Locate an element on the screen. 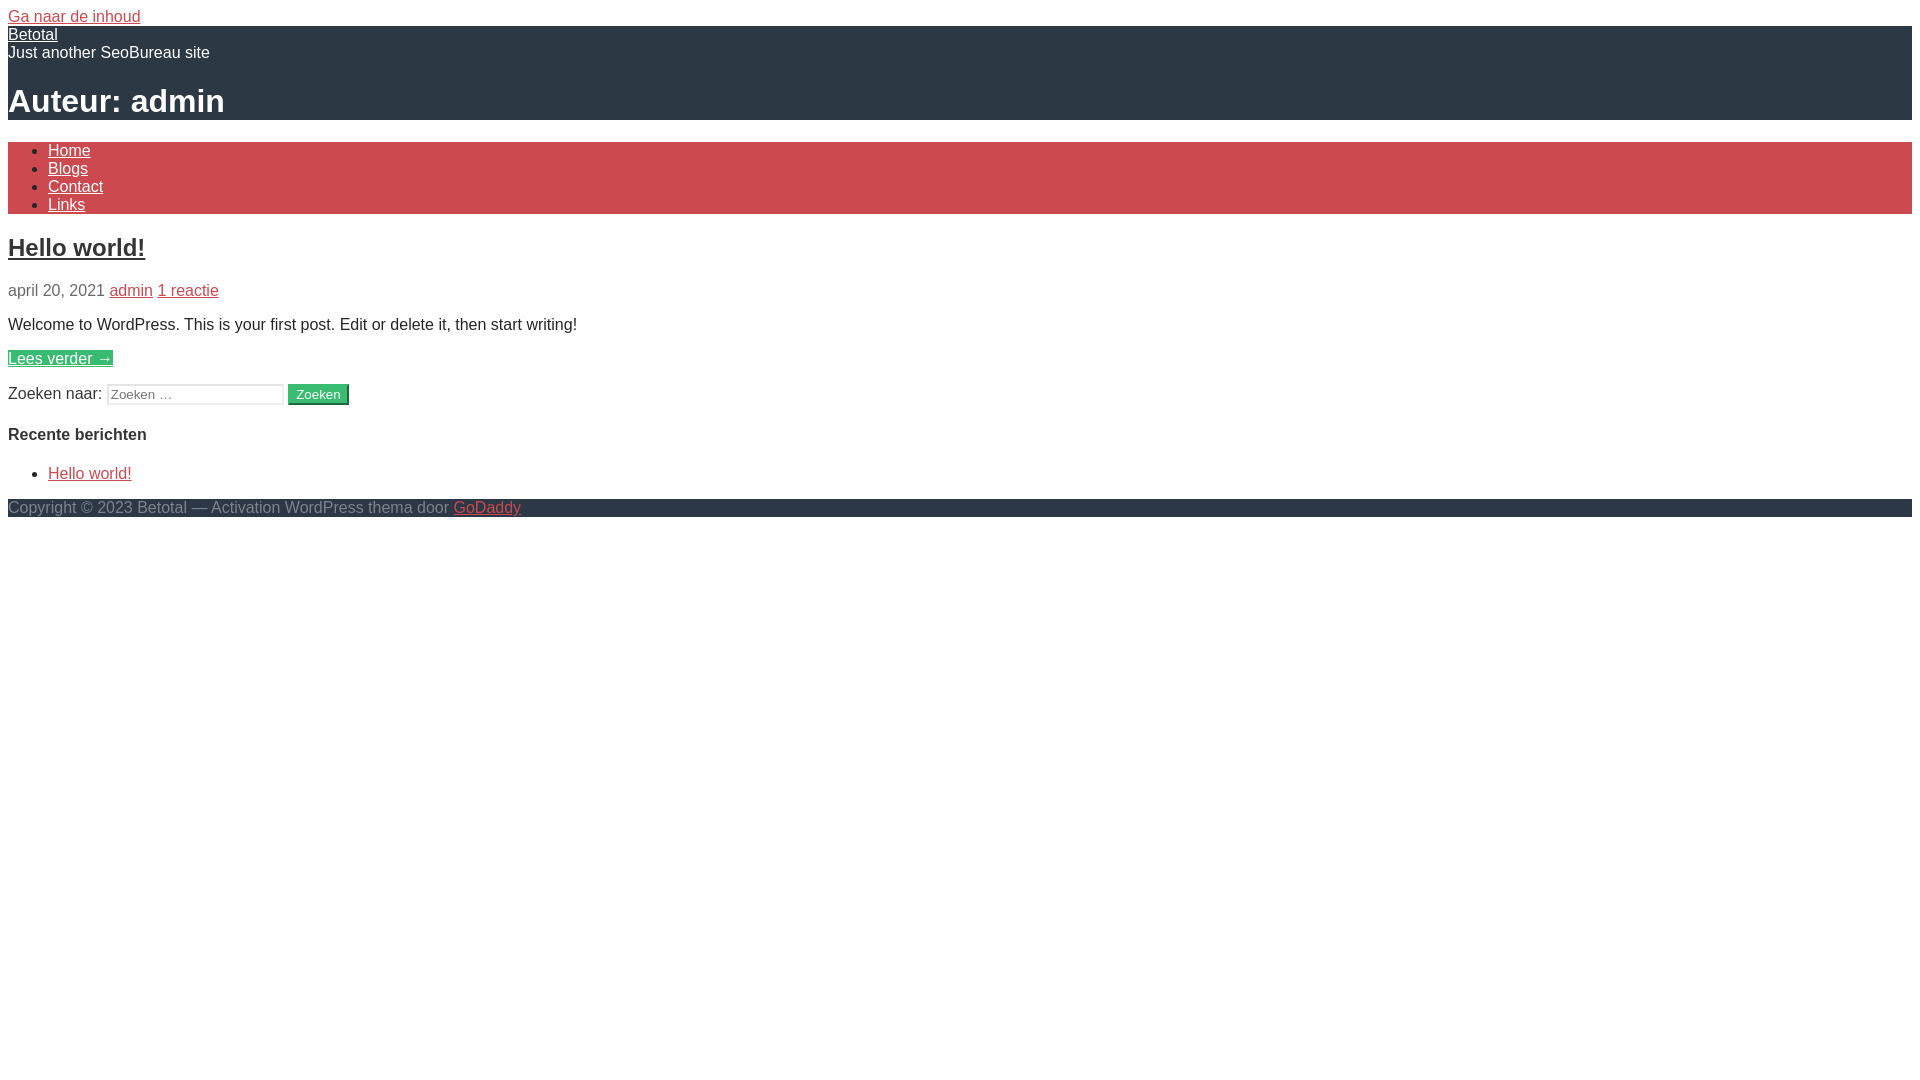 This screenshot has height=1080, width=1920. Links is located at coordinates (66, 204).